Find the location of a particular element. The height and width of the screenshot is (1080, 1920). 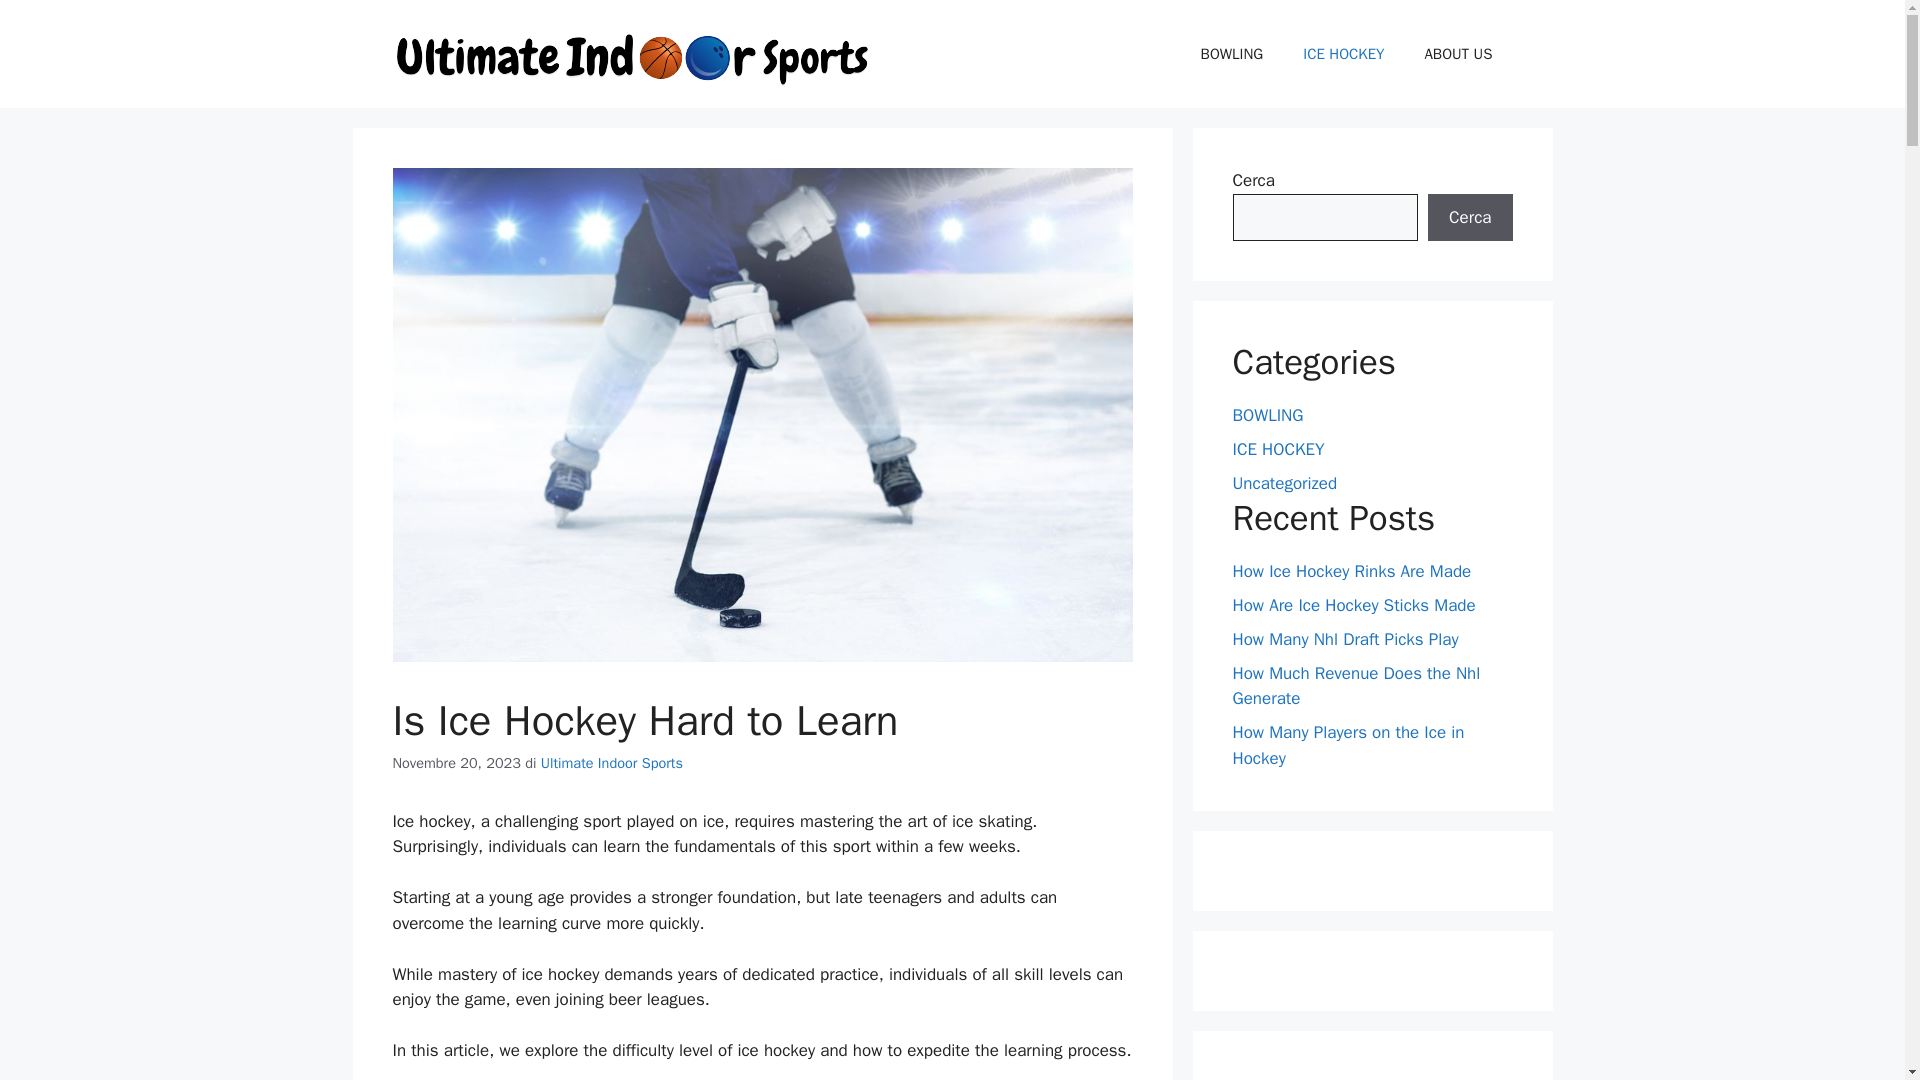

ABOUT US is located at coordinates (1458, 54).